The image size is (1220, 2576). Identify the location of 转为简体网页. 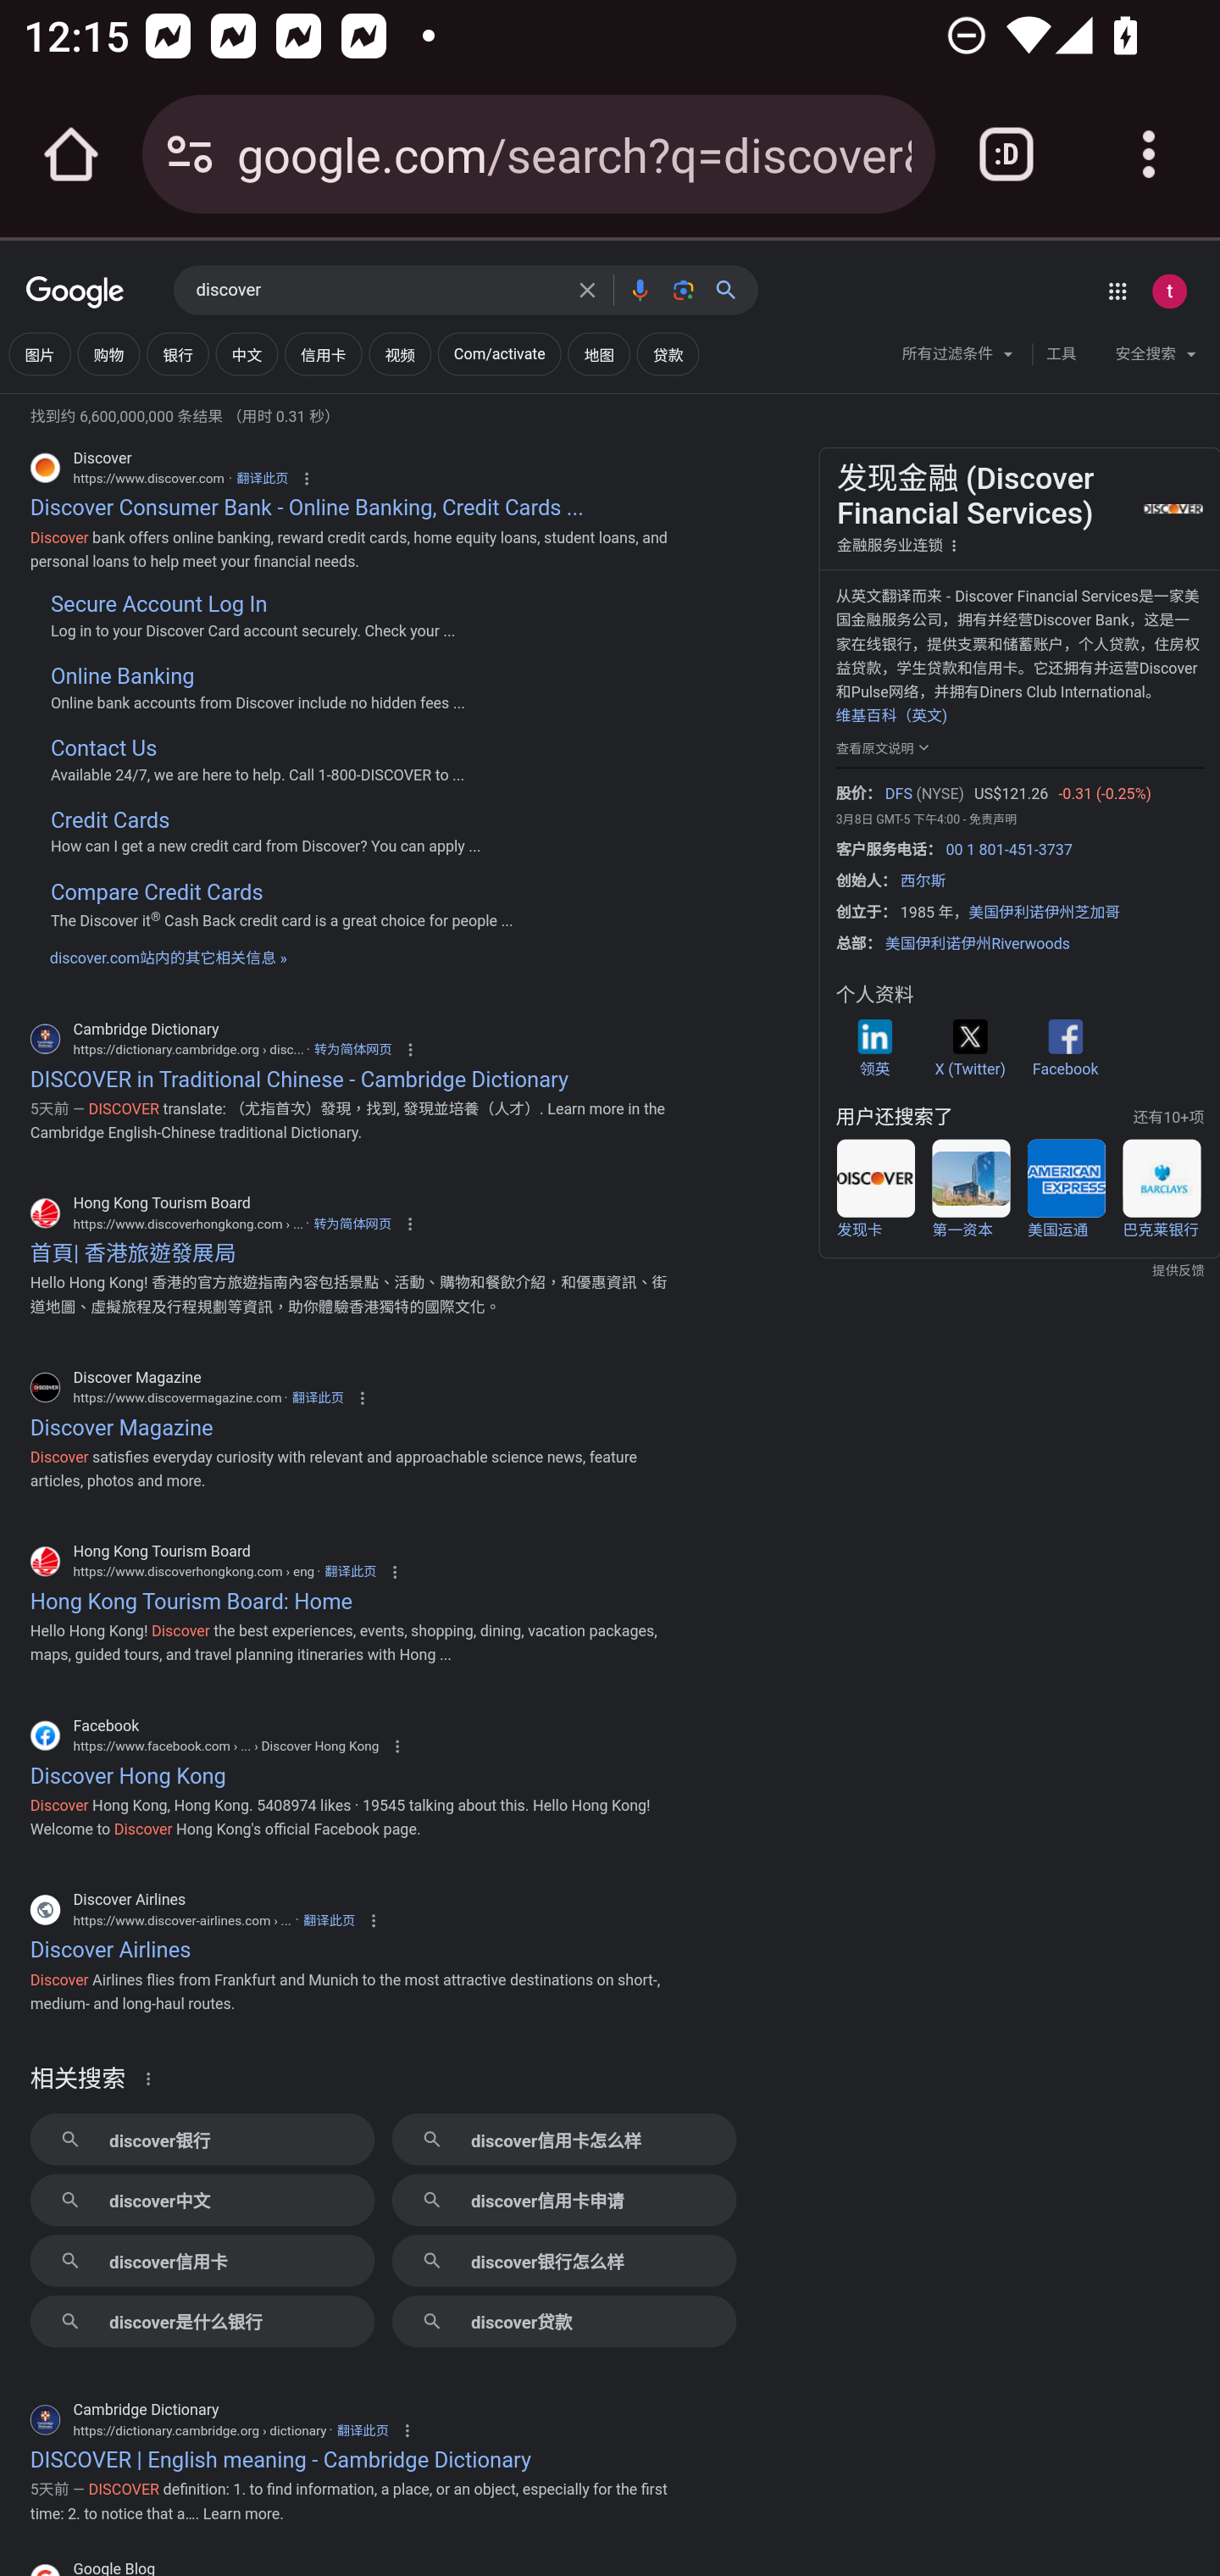
(352, 1224).